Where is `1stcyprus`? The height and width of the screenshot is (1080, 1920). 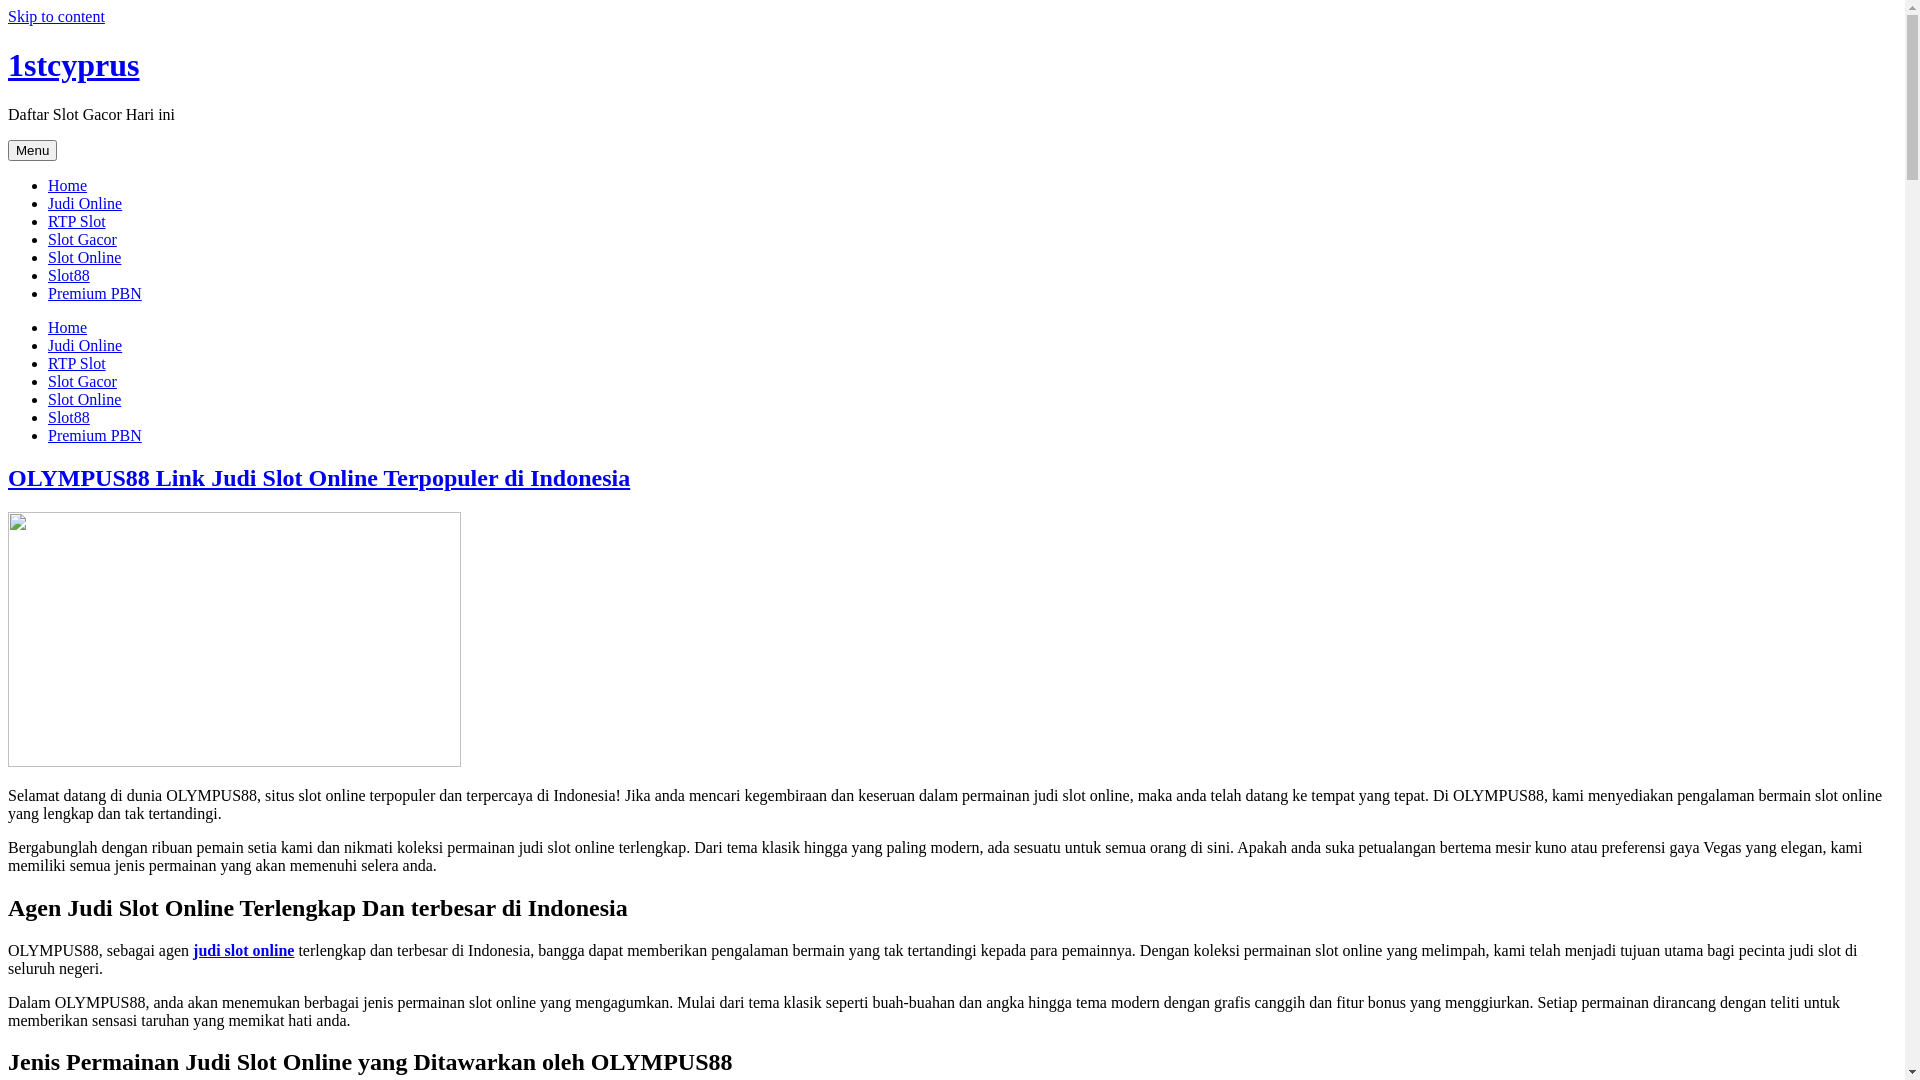
1stcyprus is located at coordinates (74, 65).